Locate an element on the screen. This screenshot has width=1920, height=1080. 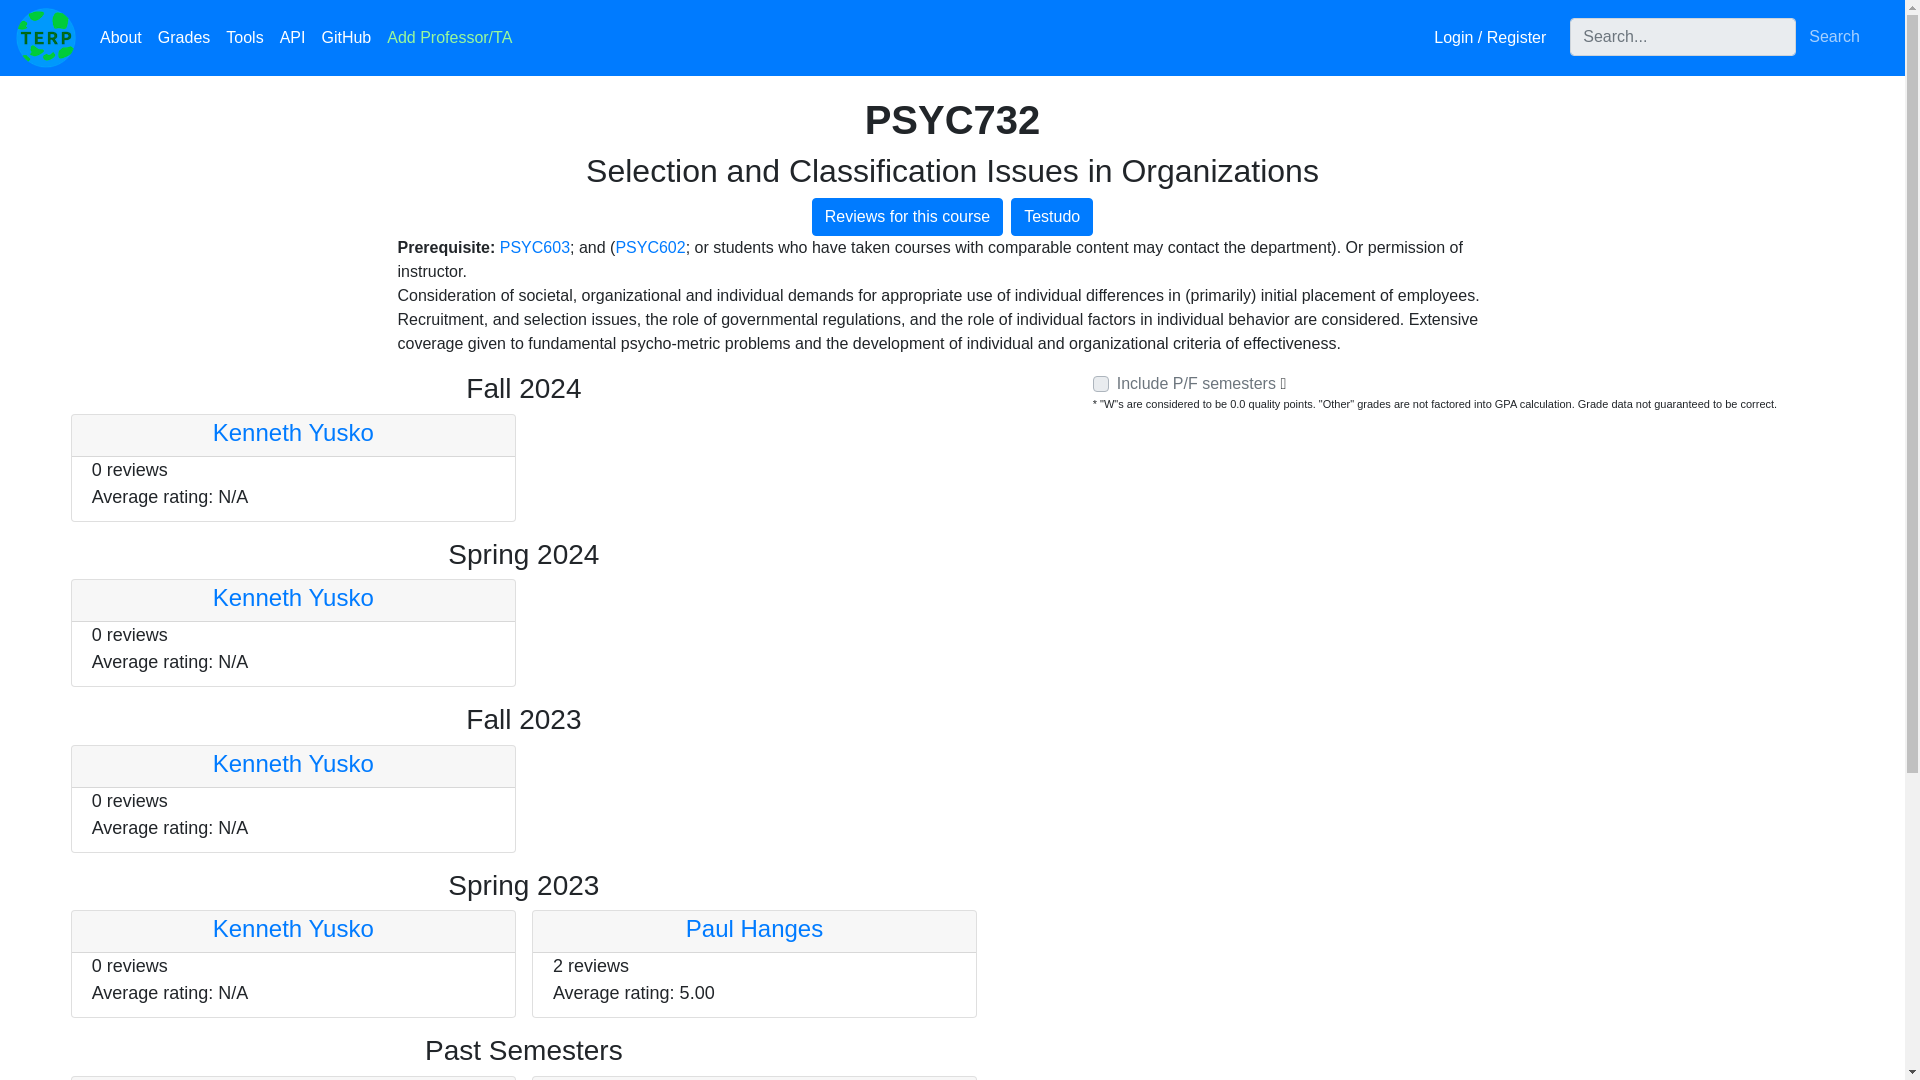
Kenneth Yusko is located at coordinates (294, 432).